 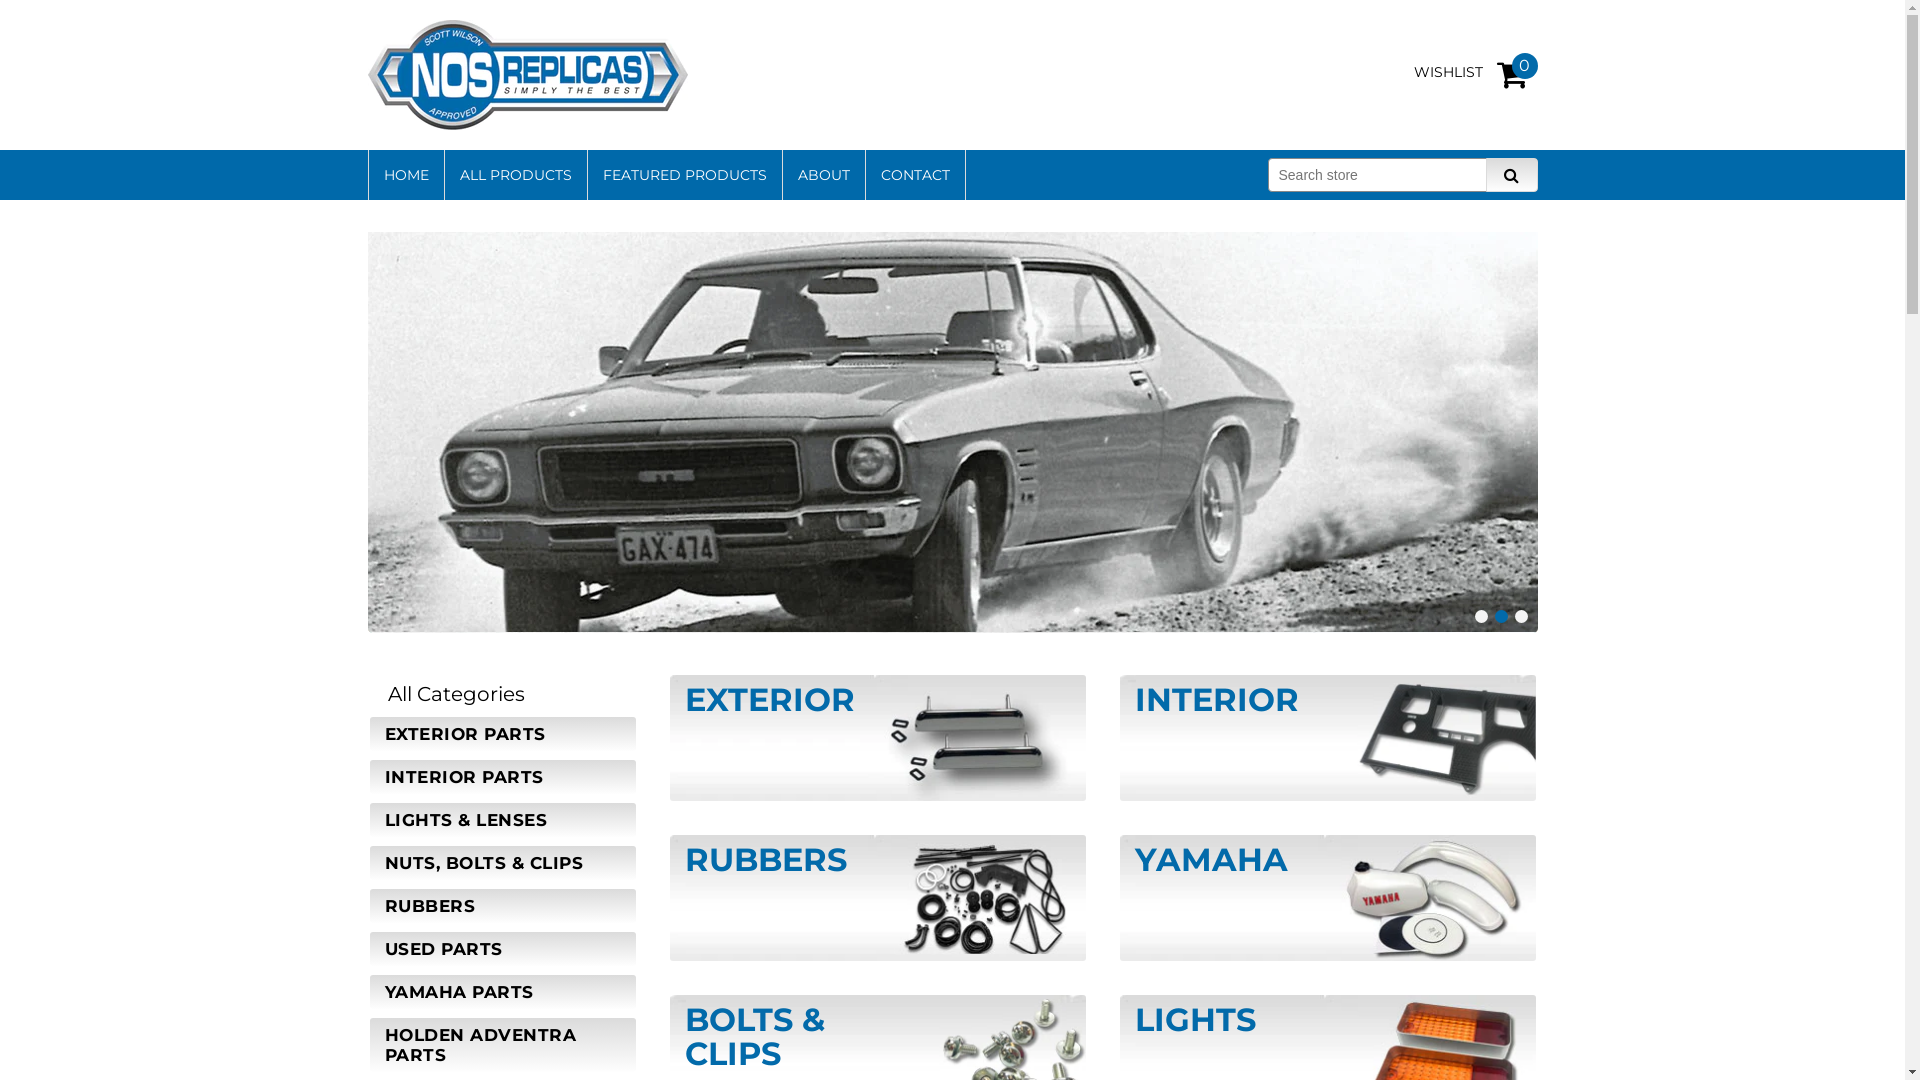 What do you see at coordinates (503, 734) in the screenshot?
I see `EXTERIOR PARTS` at bounding box center [503, 734].